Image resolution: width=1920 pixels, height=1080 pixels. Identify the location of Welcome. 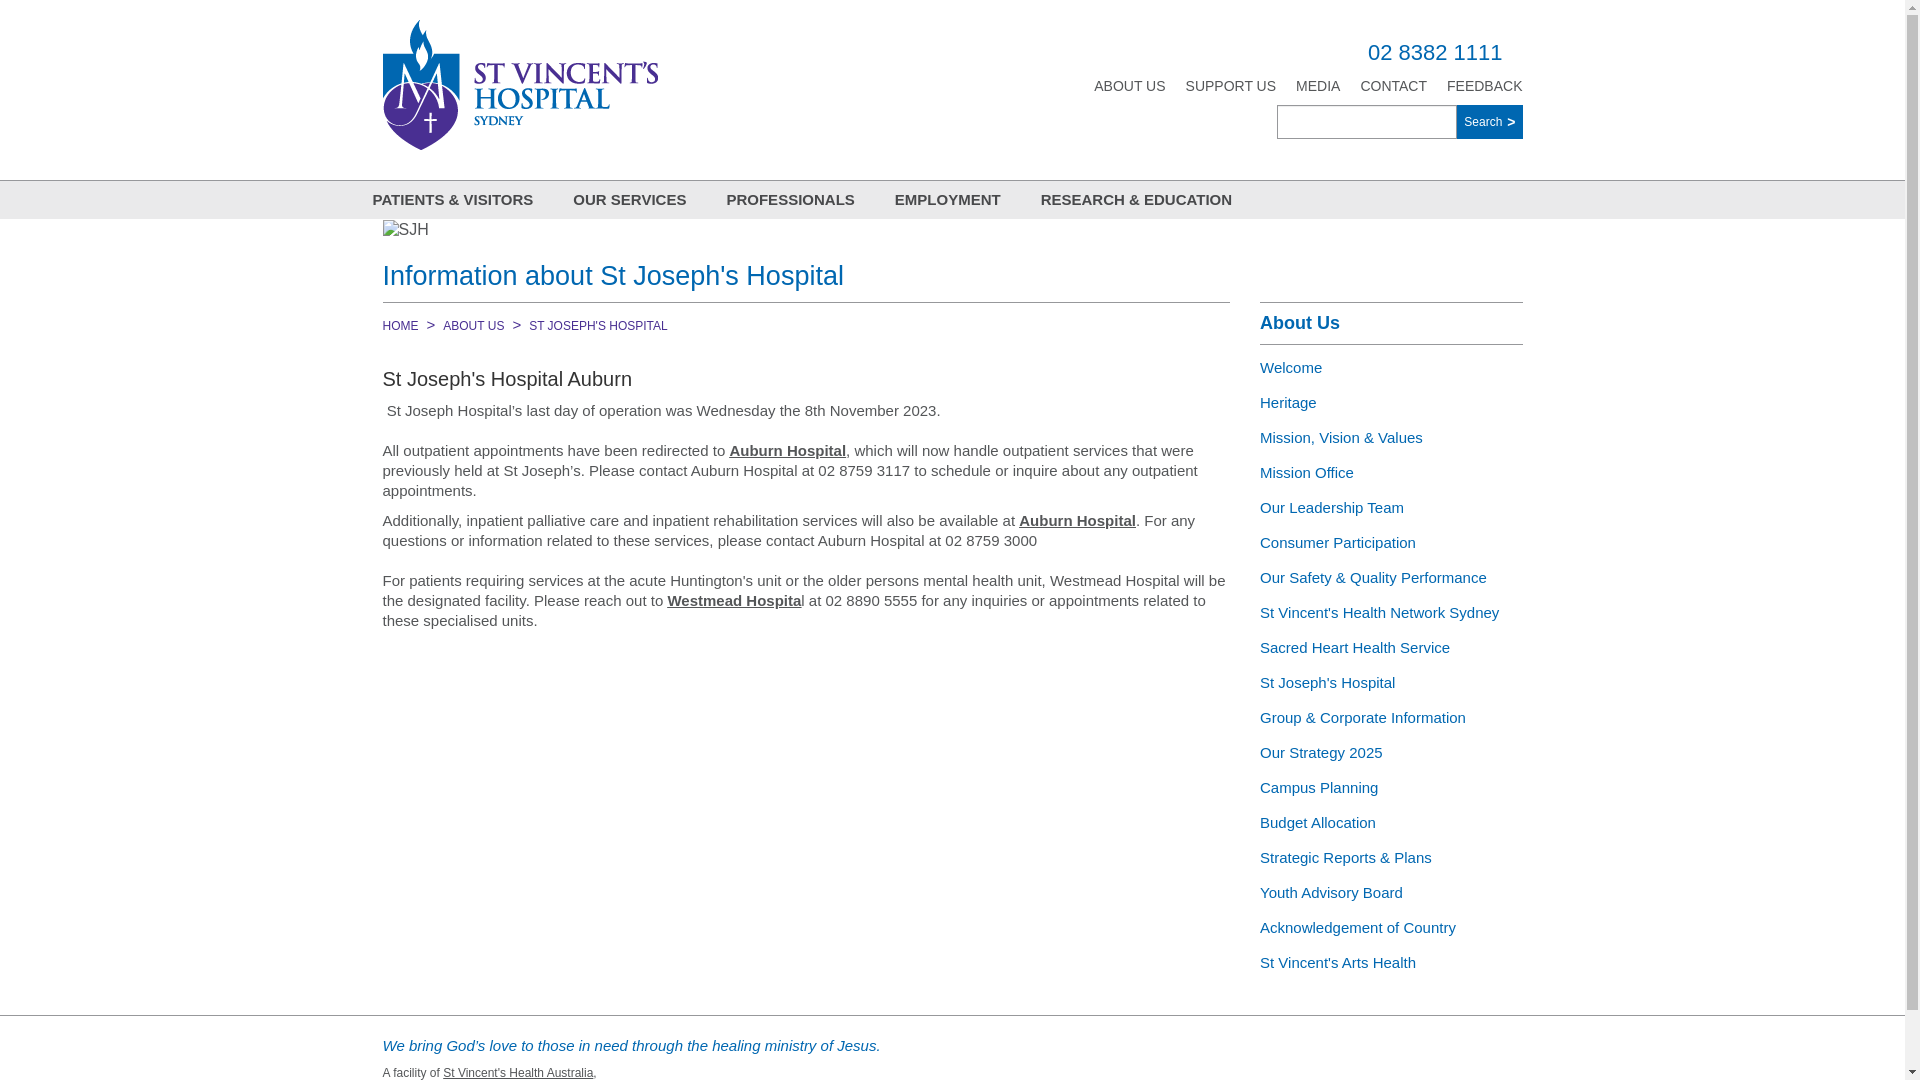
(1392, 368).